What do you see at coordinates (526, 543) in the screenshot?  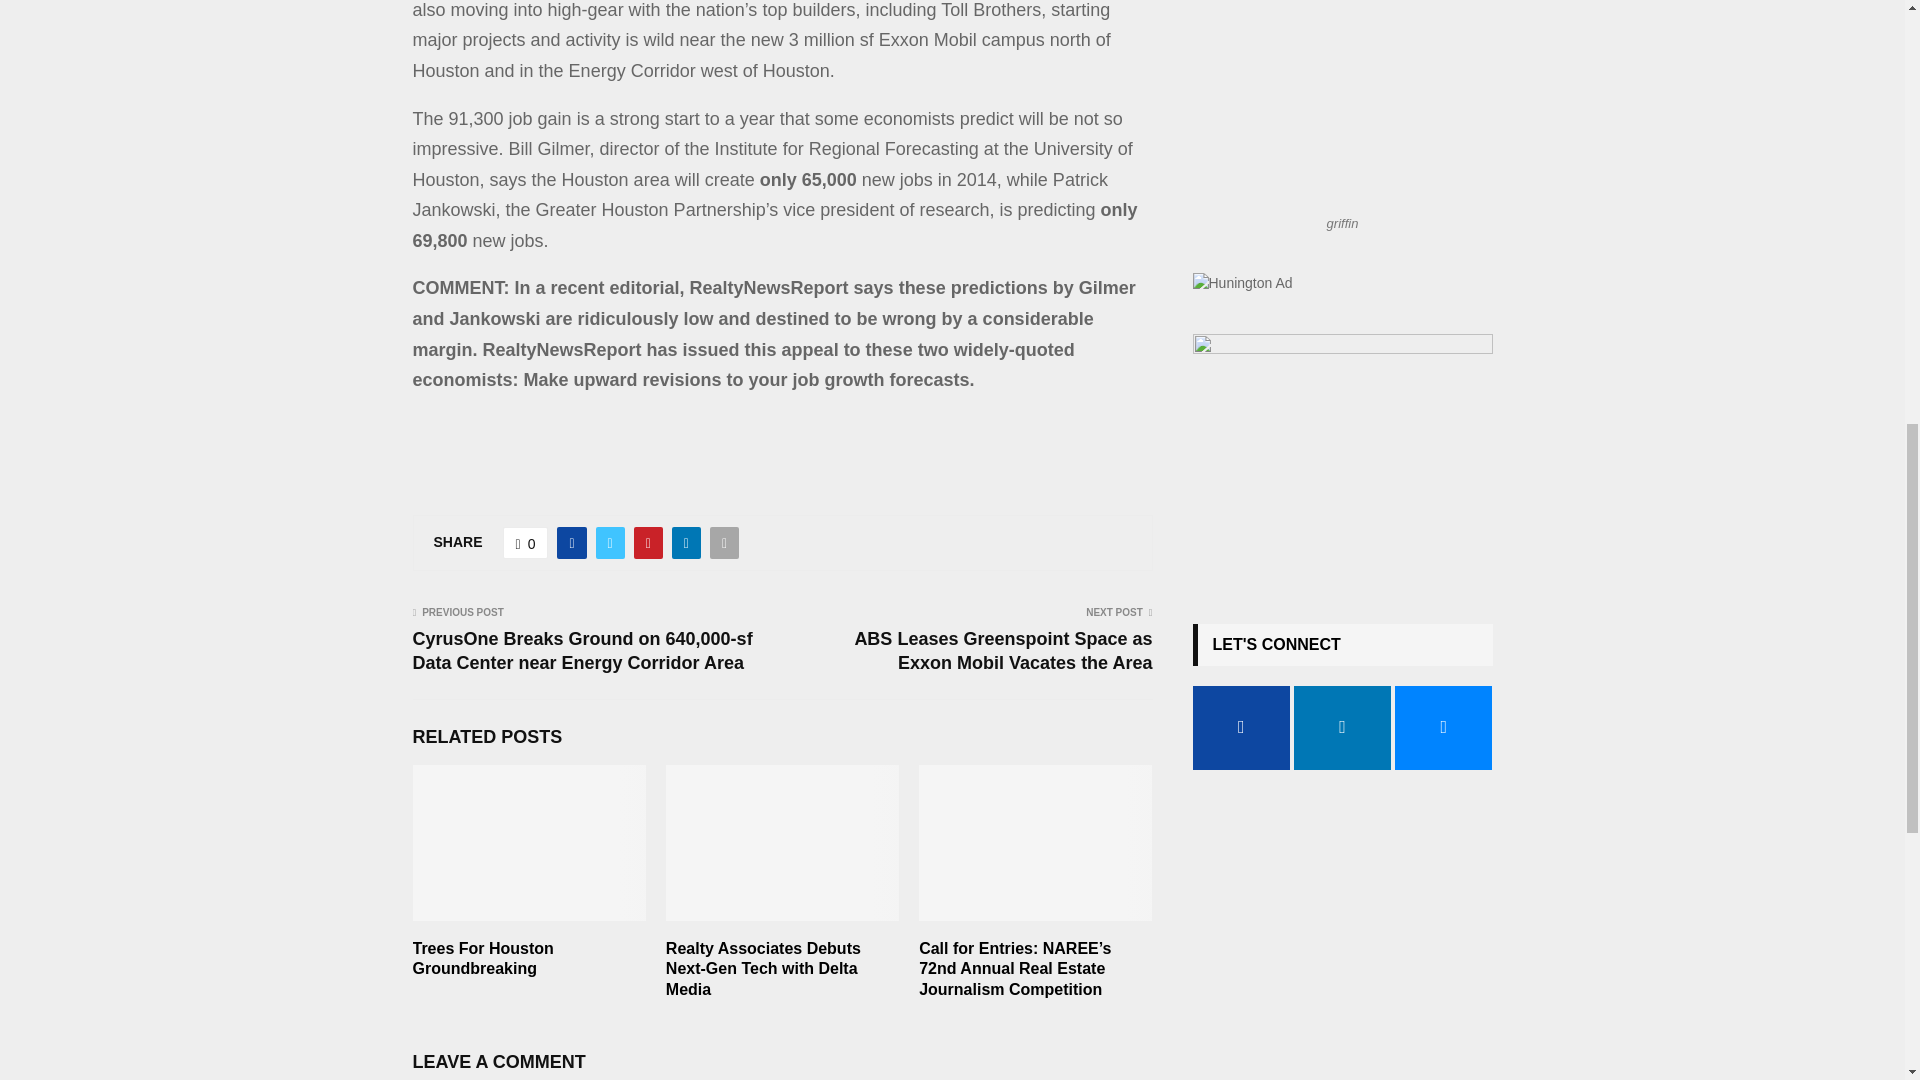 I see `Like` at bounding box center [526, 543].